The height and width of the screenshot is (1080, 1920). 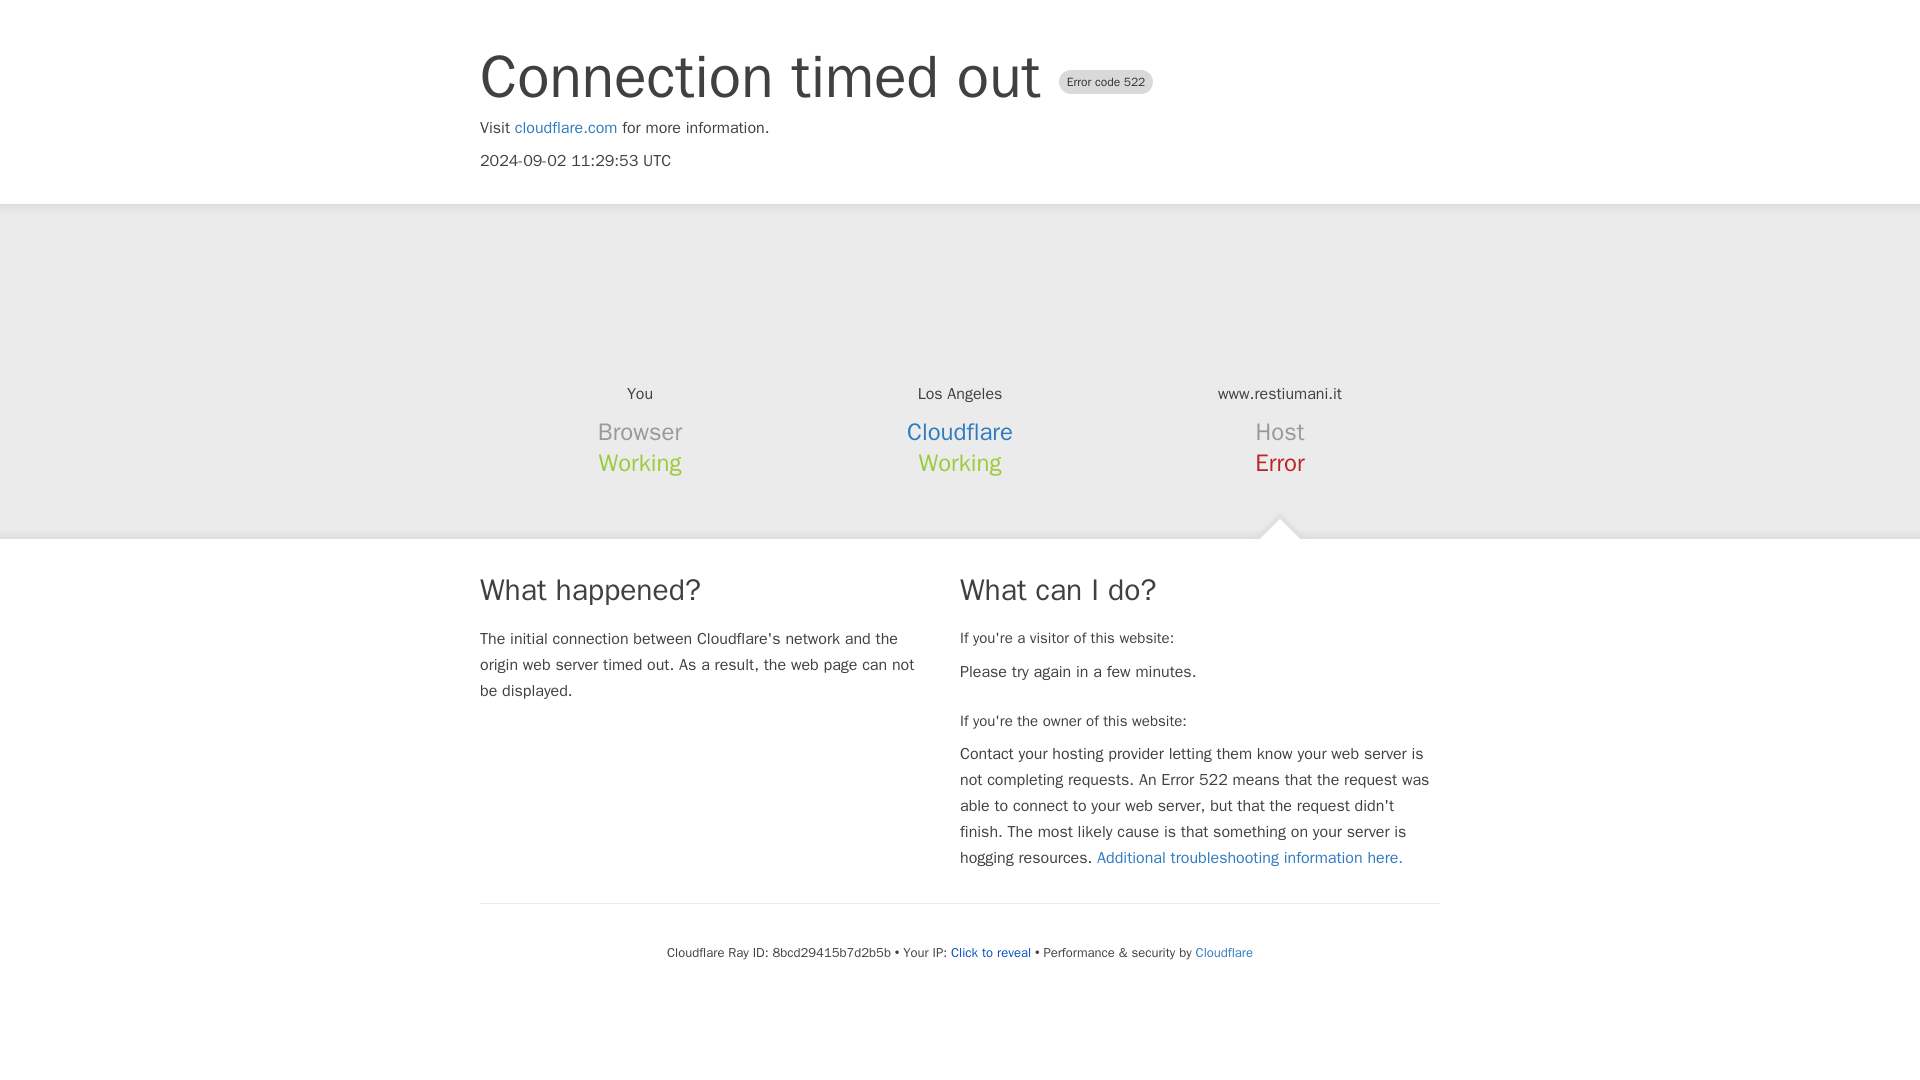 What do you see at coordinates (1250, 858) in the screenshot?
I see `Additional troubleshooting information here.` at bounding box center [1250, 858].